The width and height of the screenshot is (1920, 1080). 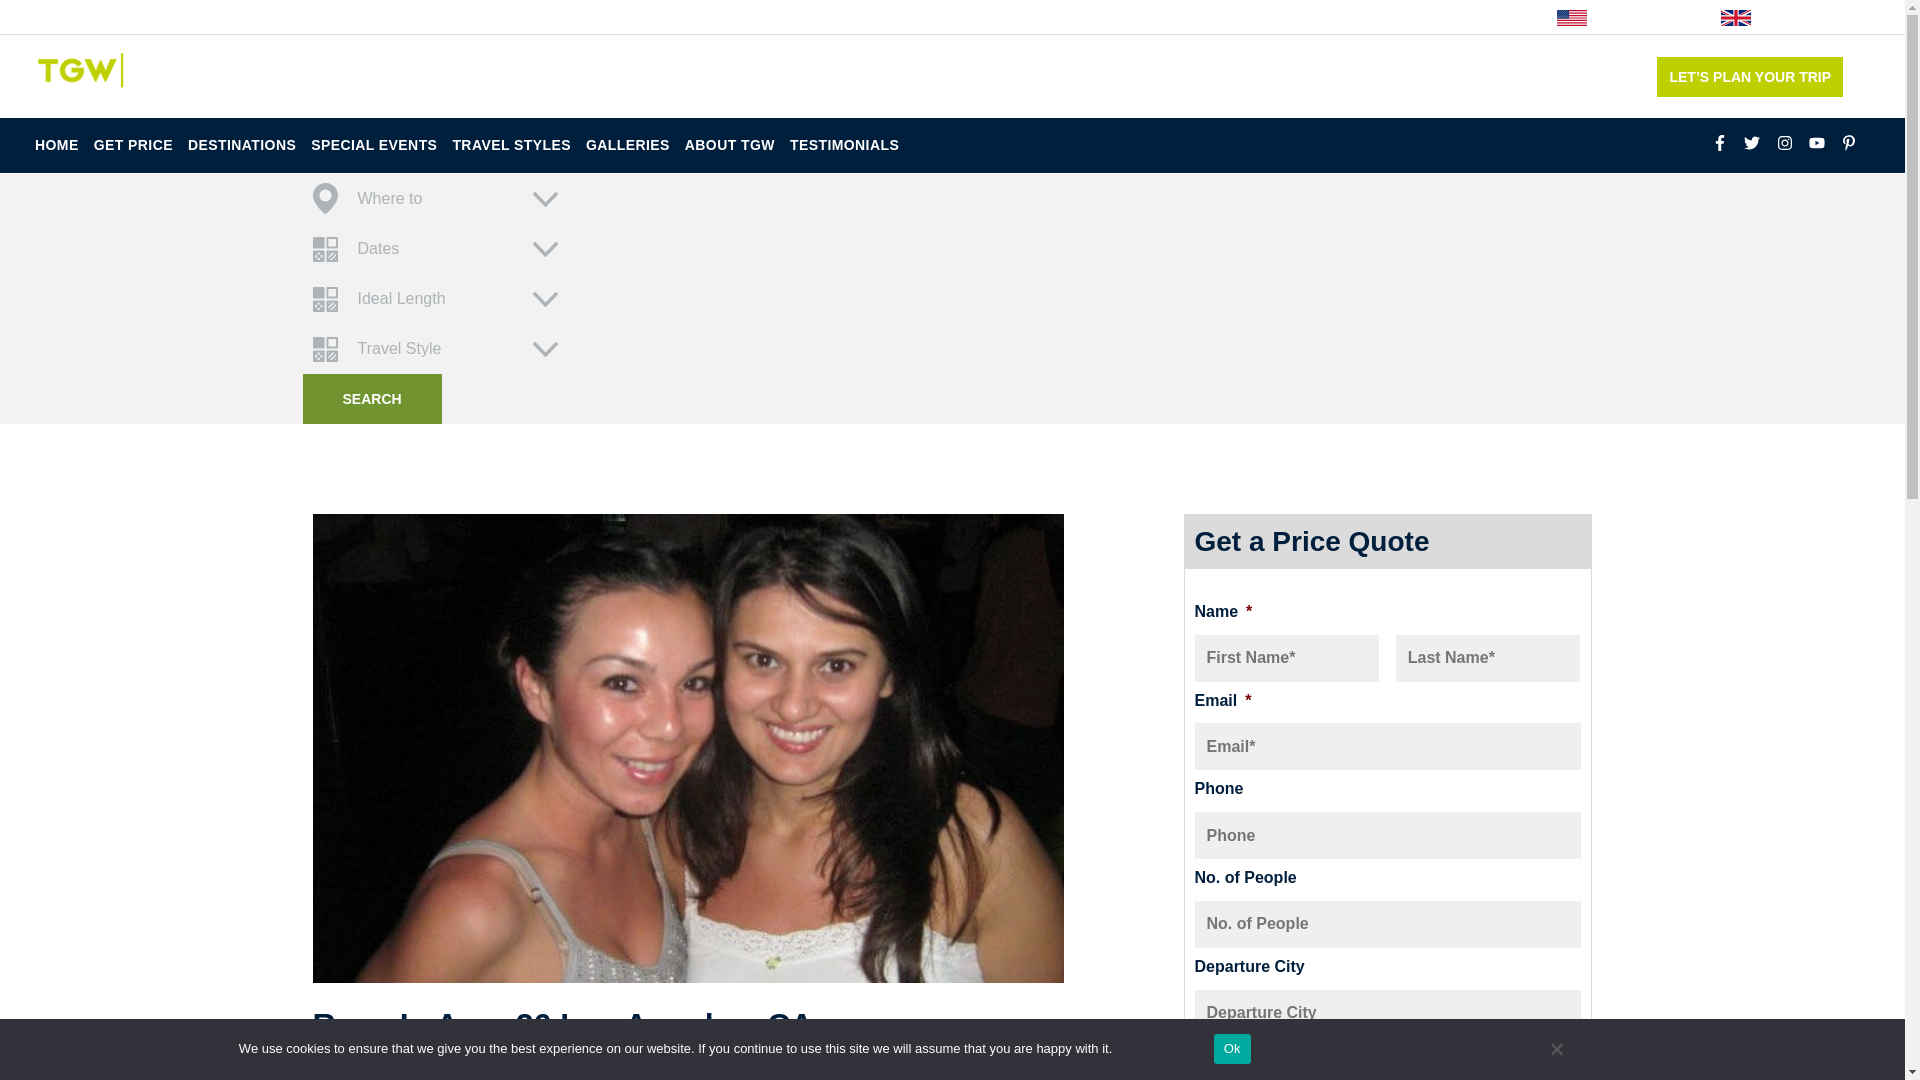 What do you see at coordinates (442, 16) in the screenshot?
I see `Travel Agents` at bounding box center [442, 16].